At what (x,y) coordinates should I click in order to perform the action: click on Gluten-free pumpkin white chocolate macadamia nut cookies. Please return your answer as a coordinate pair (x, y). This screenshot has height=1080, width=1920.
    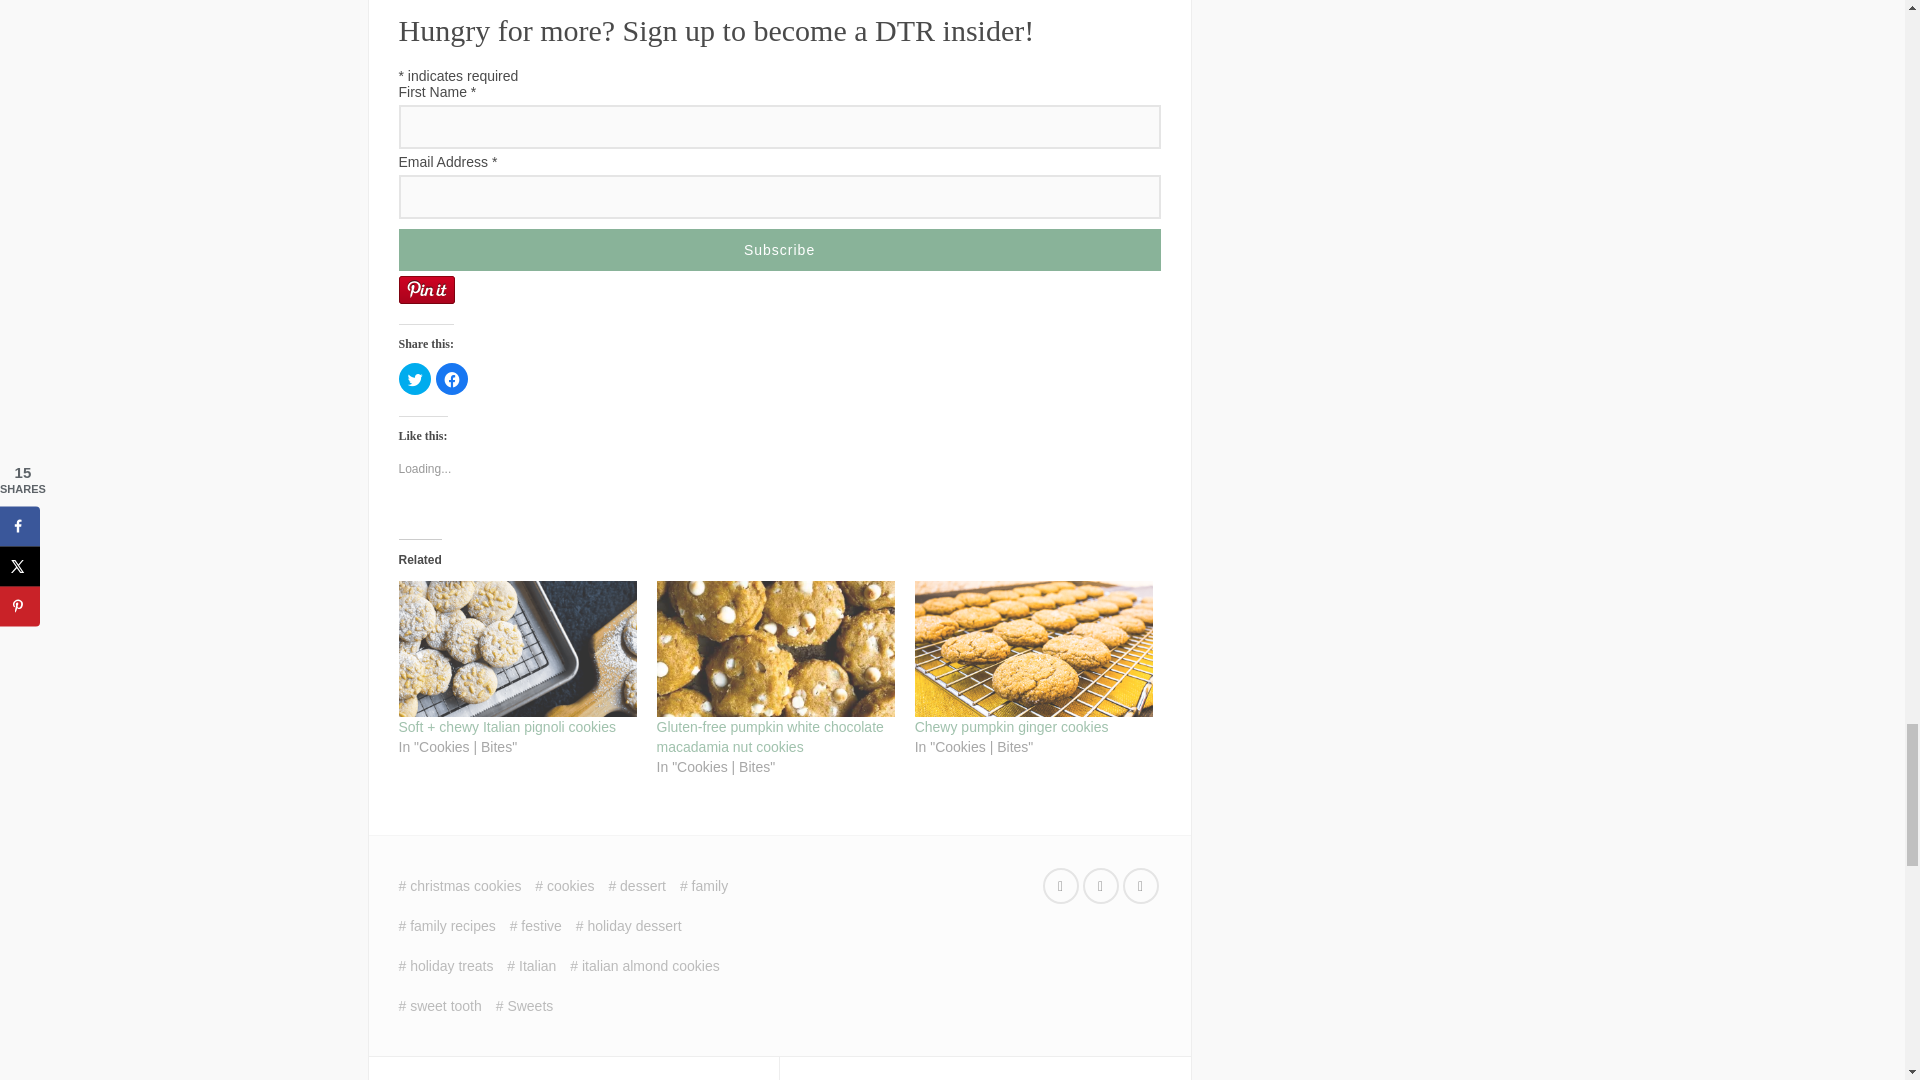
    Looking at the image, I should click on (775, 649).